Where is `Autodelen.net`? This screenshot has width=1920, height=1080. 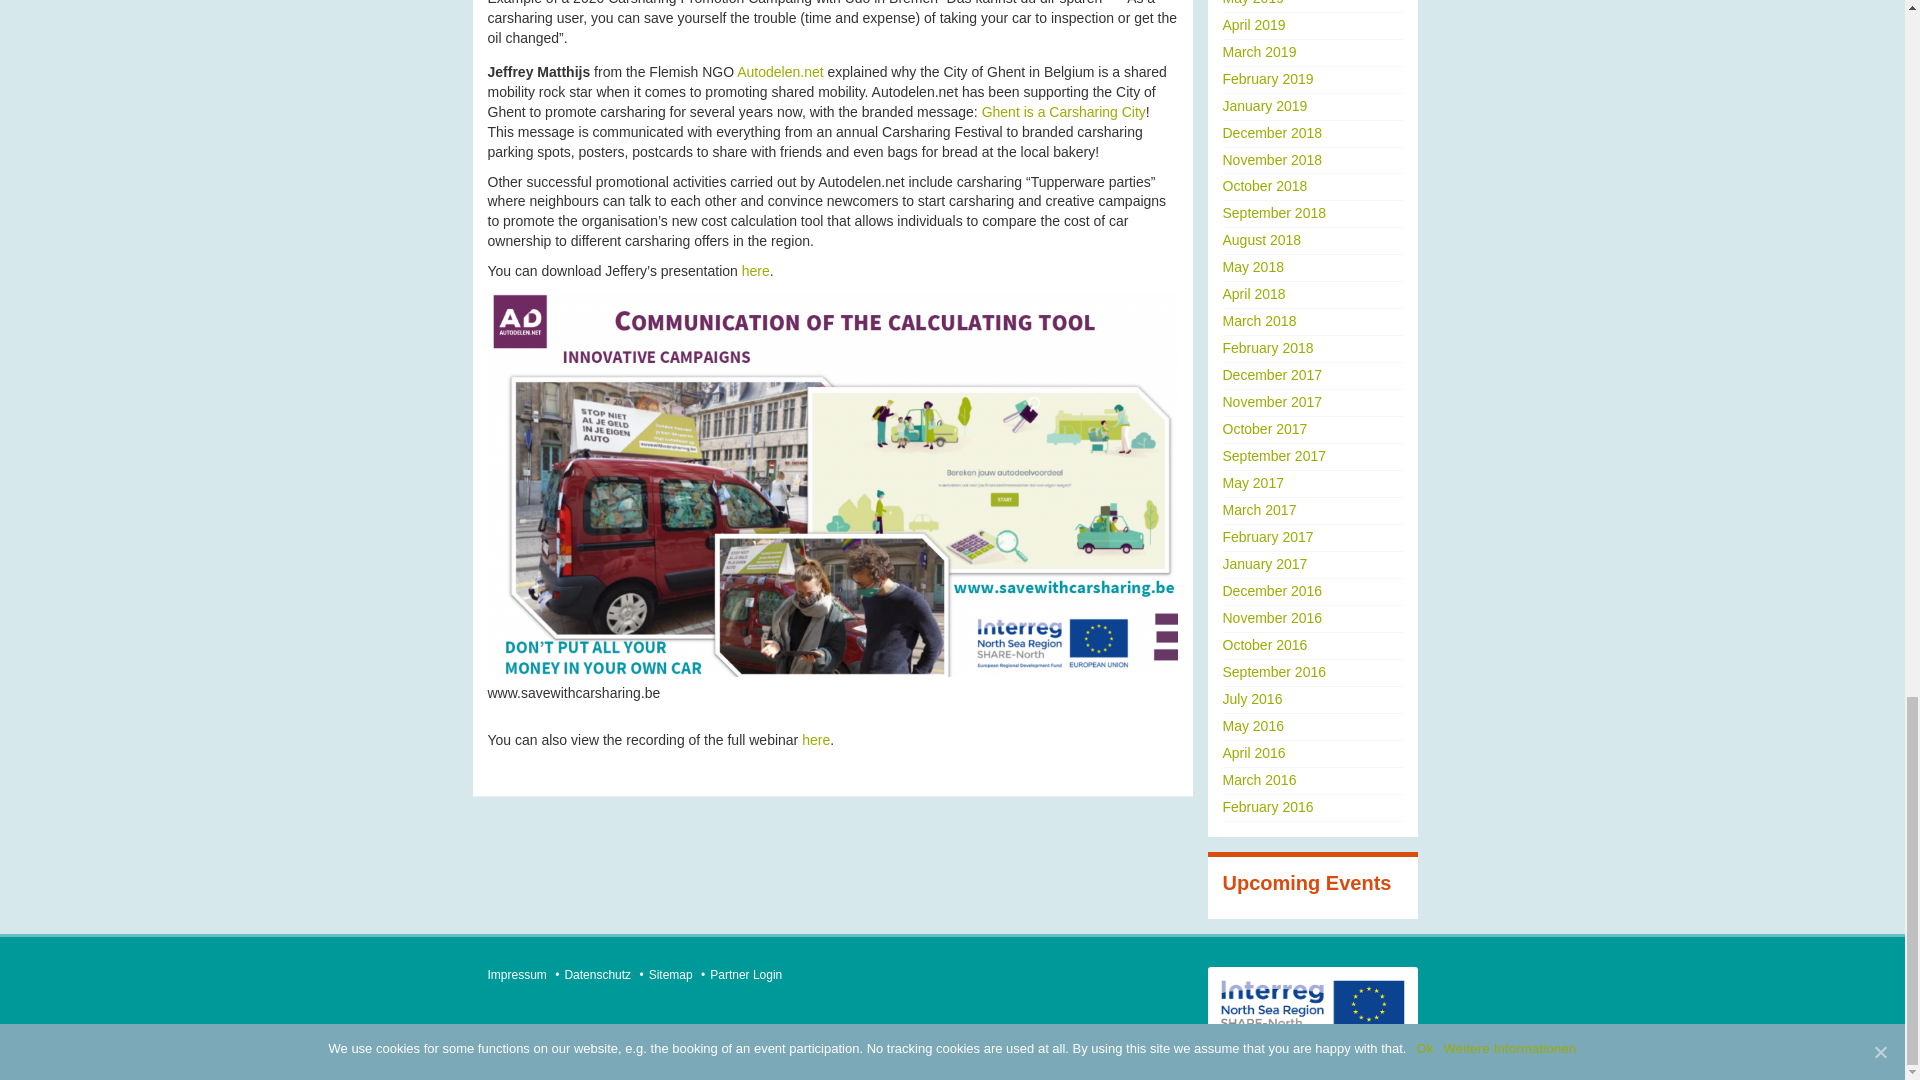 Autodelen.net is located at coordinates (780, 71).